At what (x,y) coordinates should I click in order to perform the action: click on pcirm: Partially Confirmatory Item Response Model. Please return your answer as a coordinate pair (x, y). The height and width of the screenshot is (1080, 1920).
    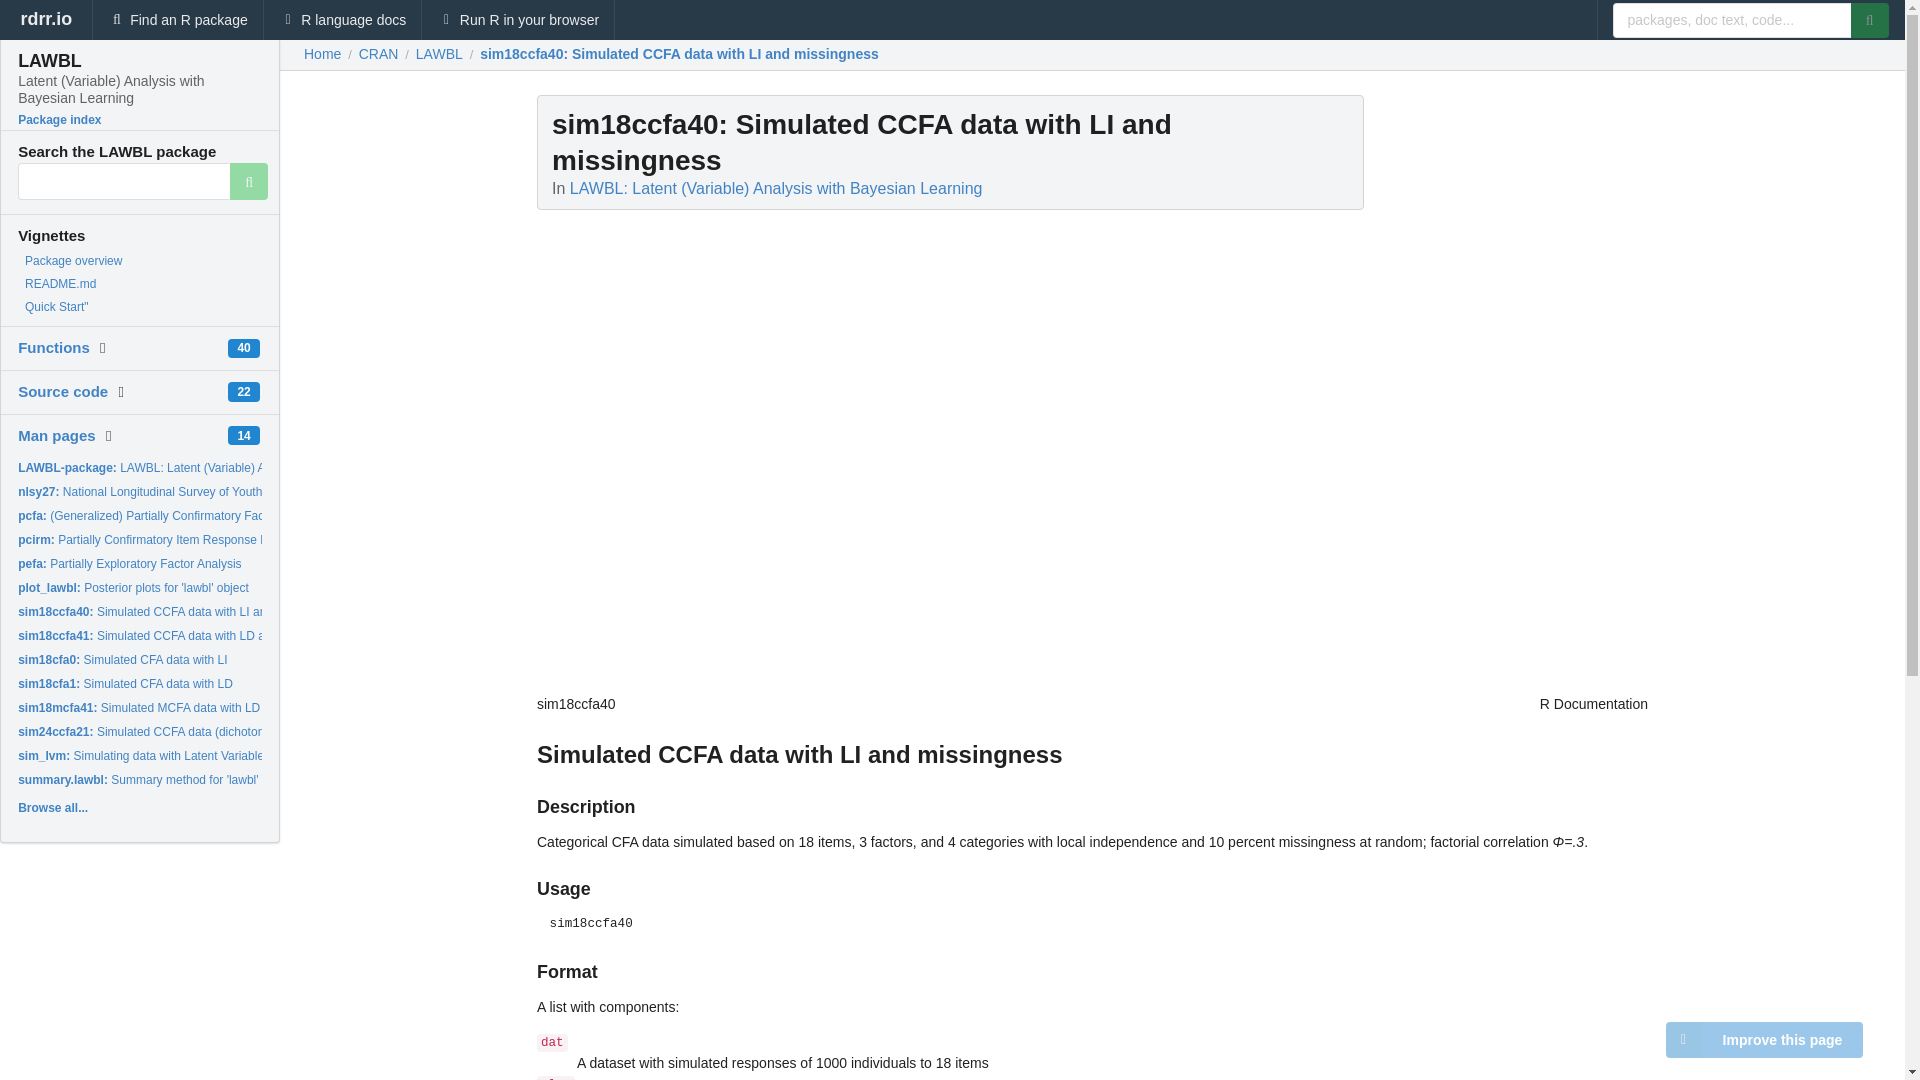
    Looking at the image, I should click on (155, 540).